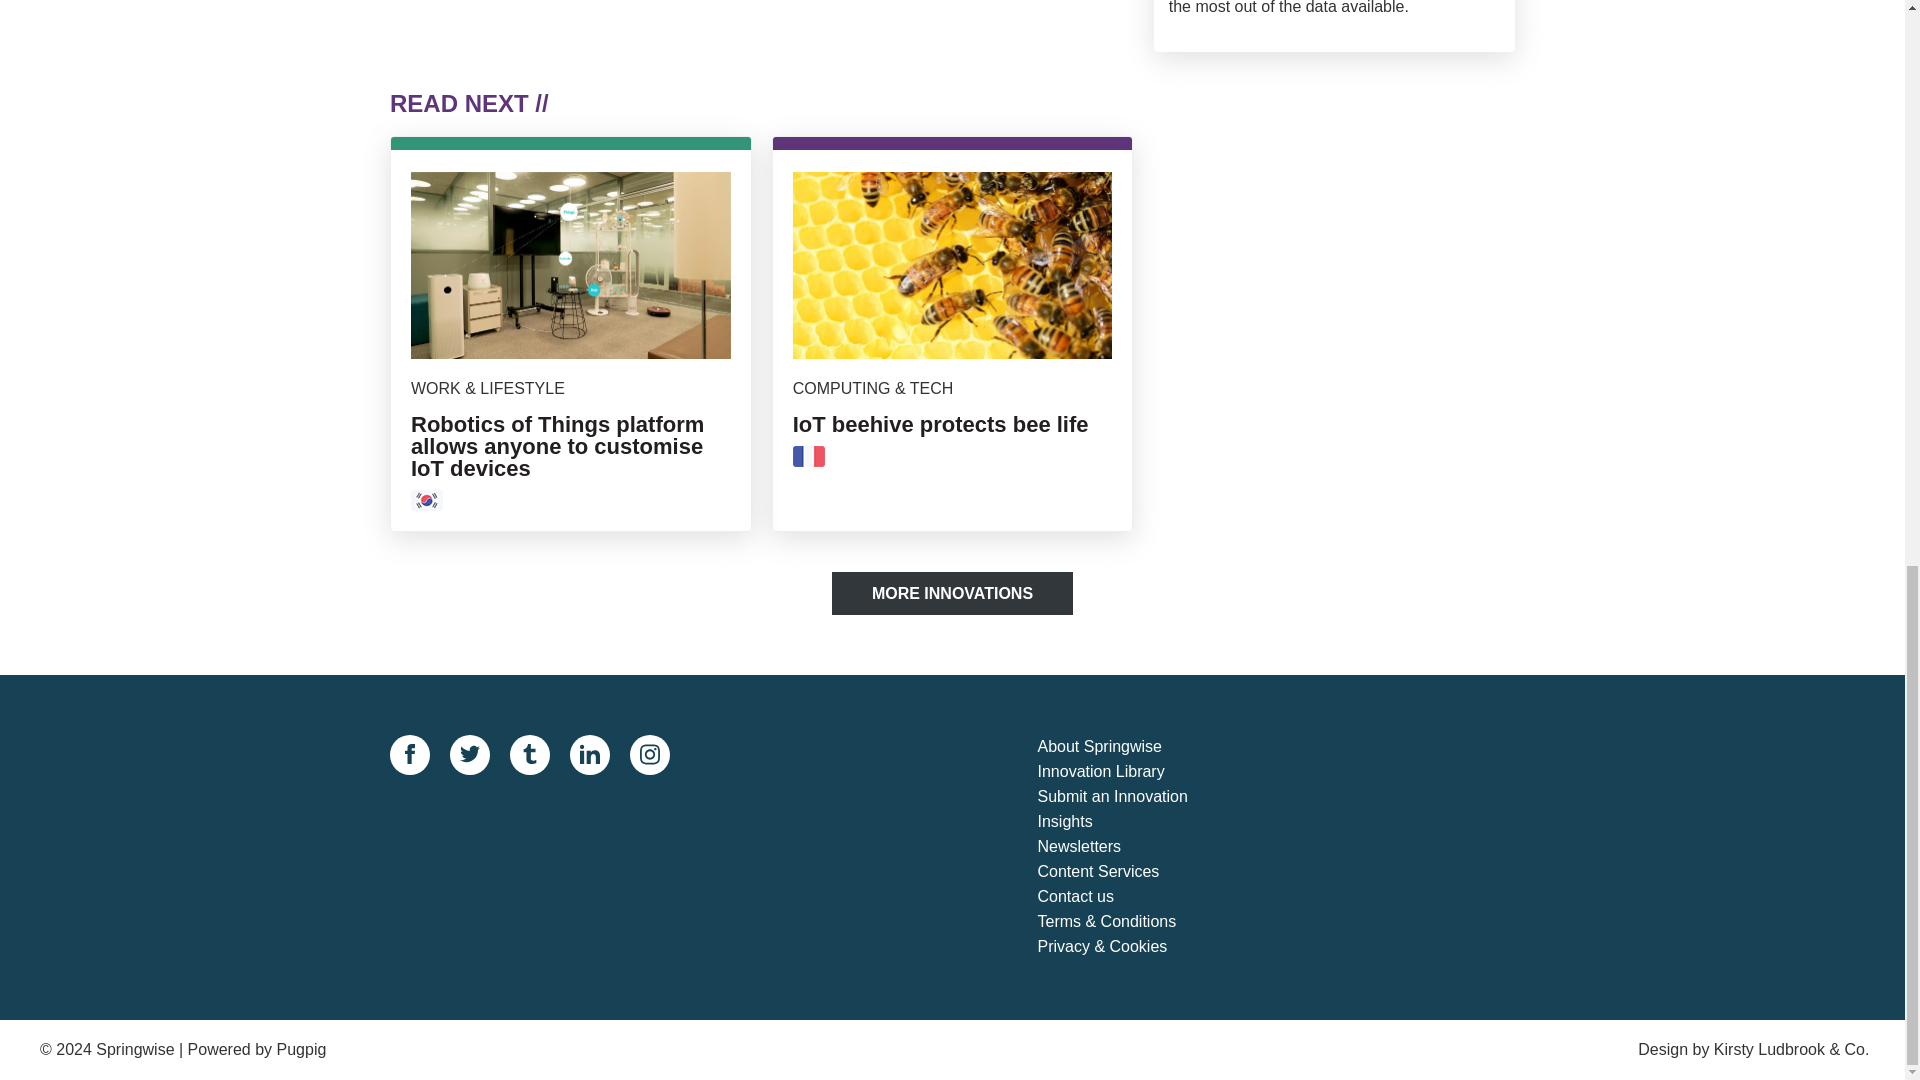 The height and width of the screenshot is (1080, 1920). What do you see at coordinates (1130, 846) in the screenshot?
I see `Newsletters` at bounding box center [1130, 846].